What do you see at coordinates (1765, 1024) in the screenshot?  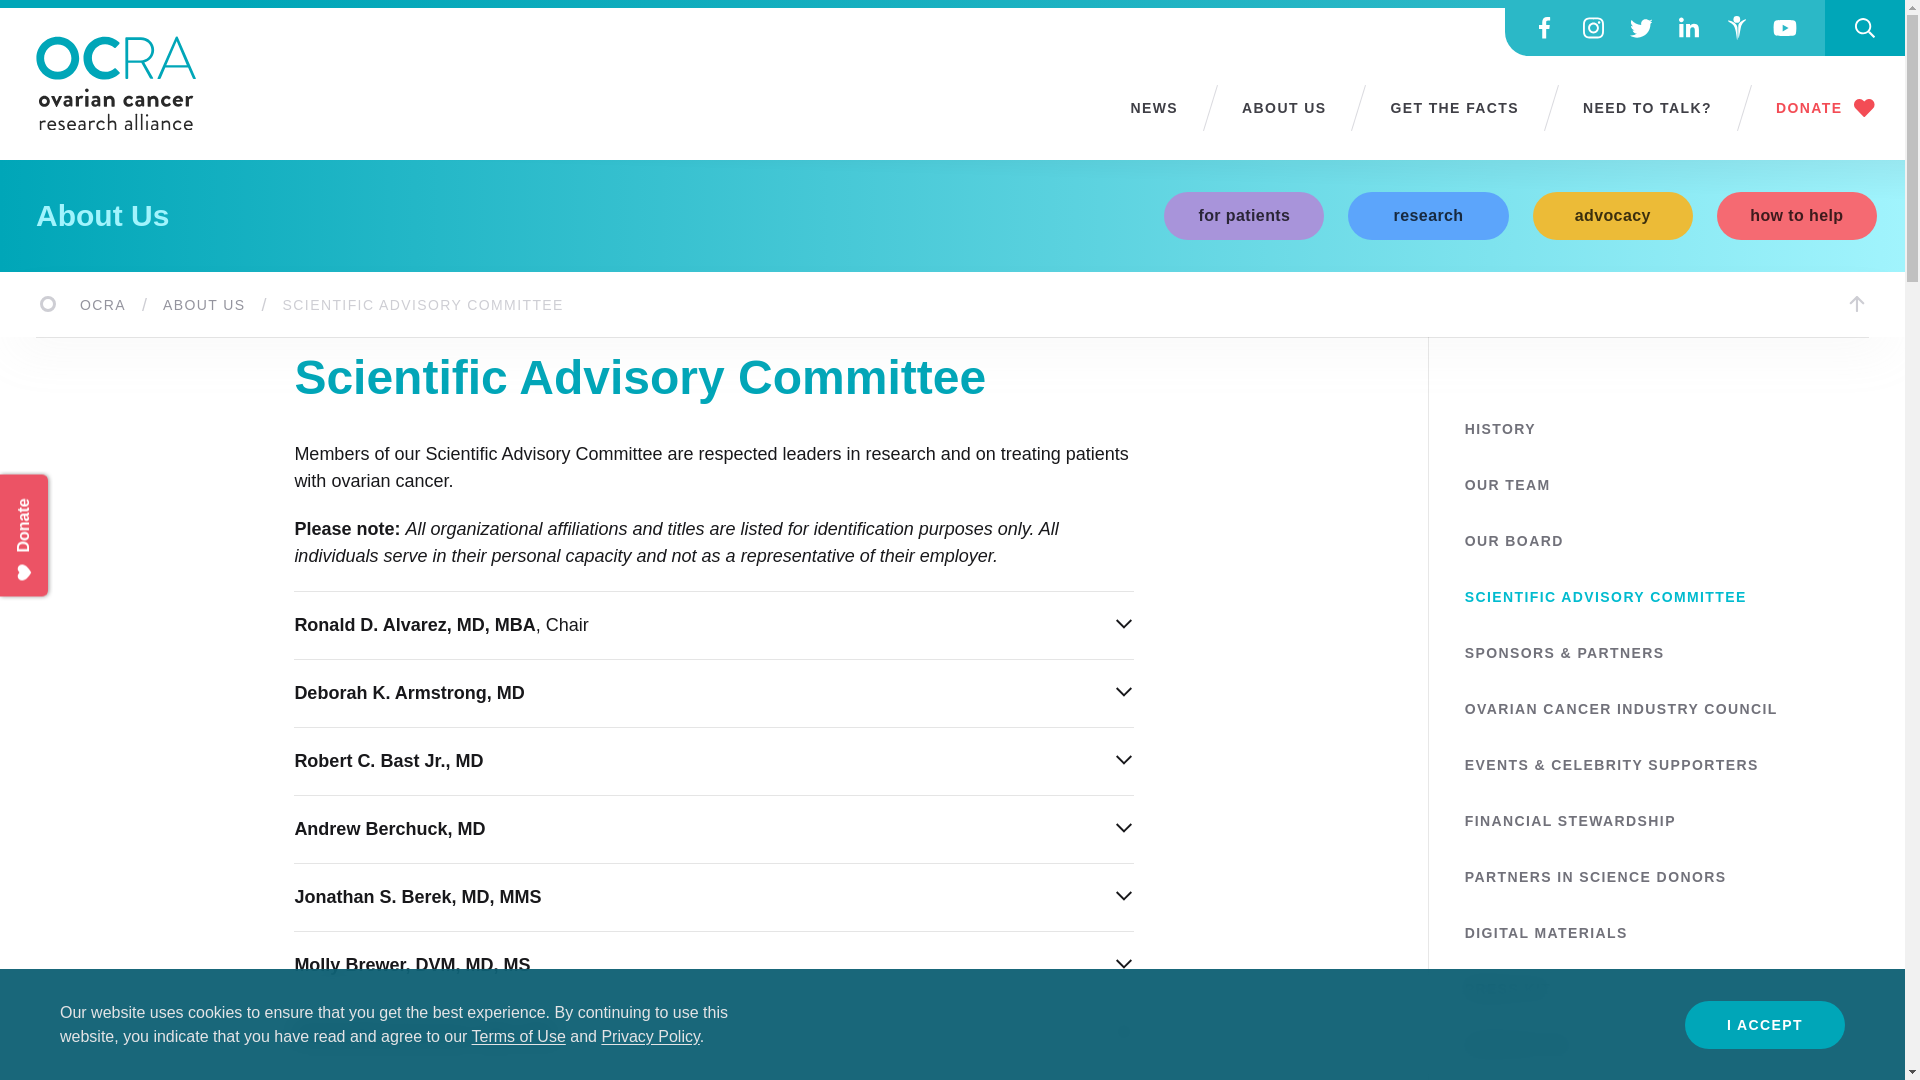 I see `I ACCEPT` at bounding box center [1765, 1024].